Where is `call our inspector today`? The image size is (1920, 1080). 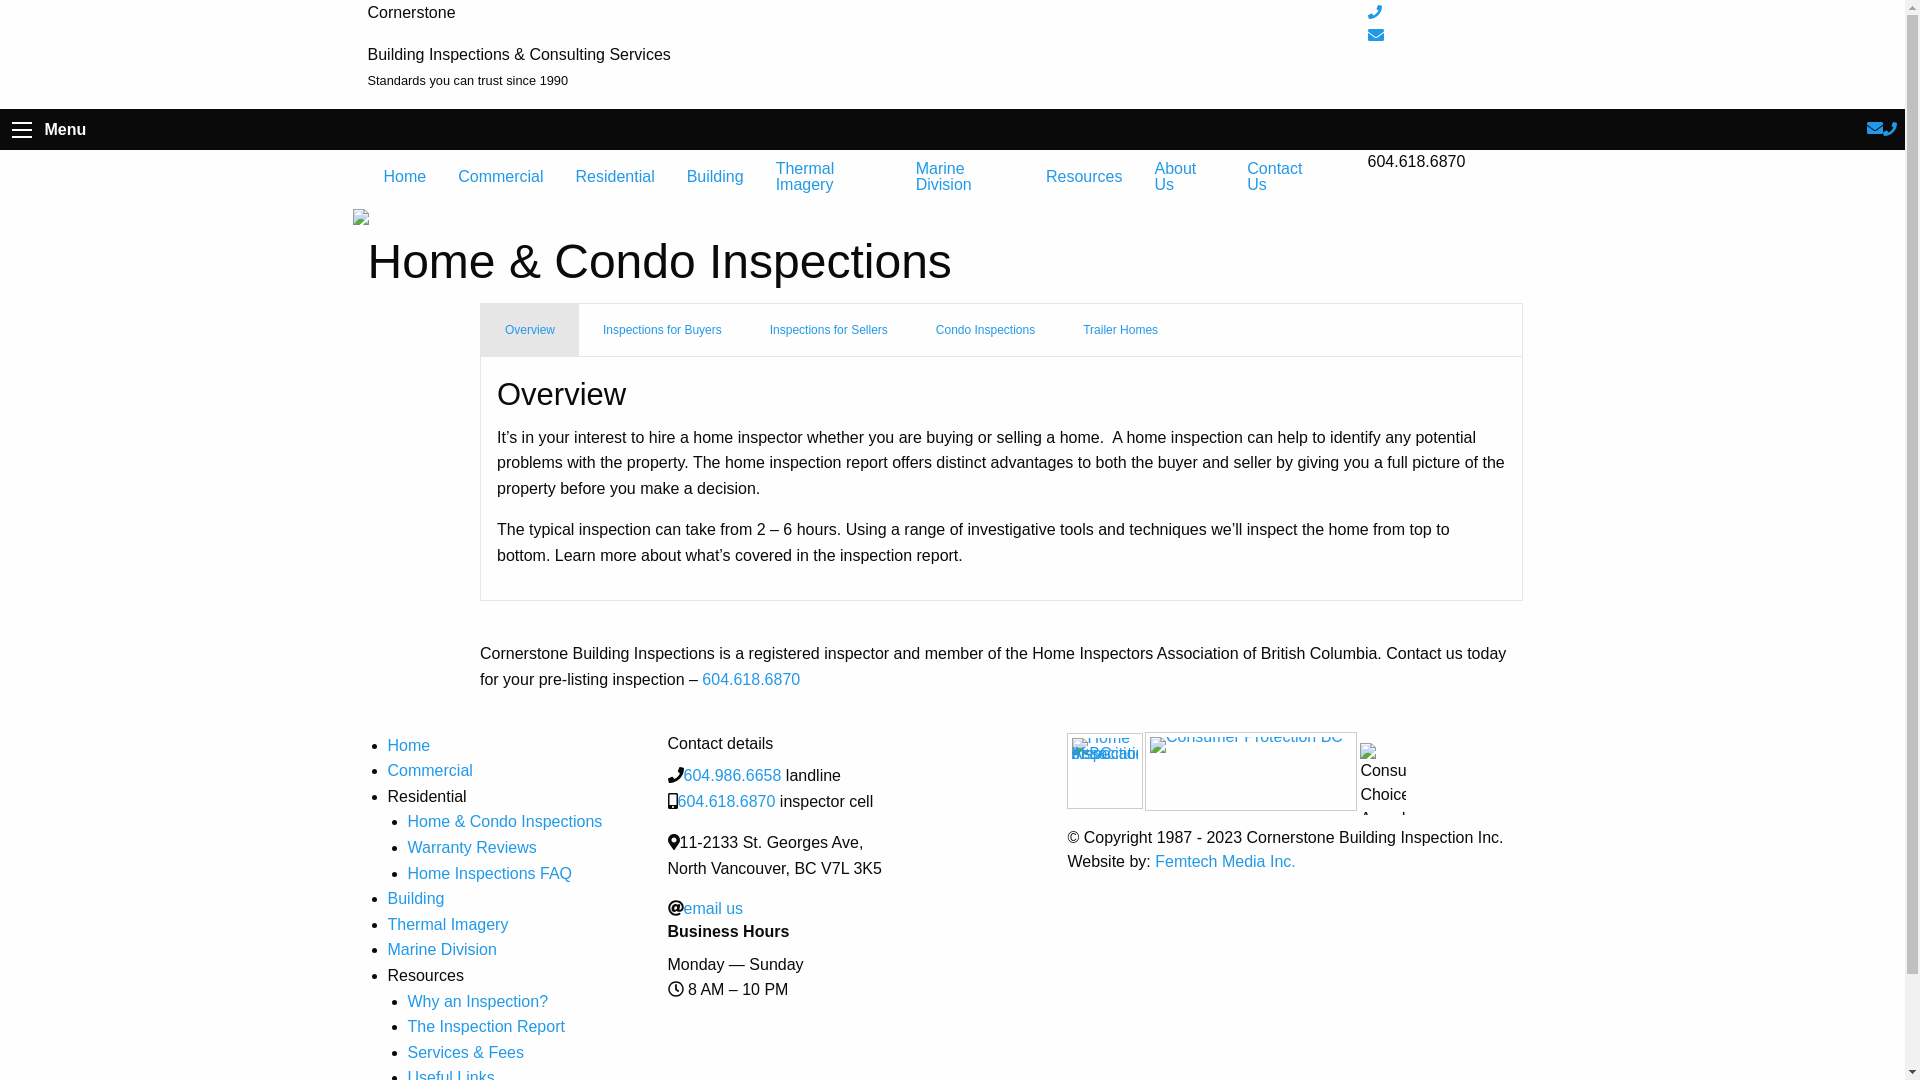 call our inspector today is located at coordinates (1890, 128).